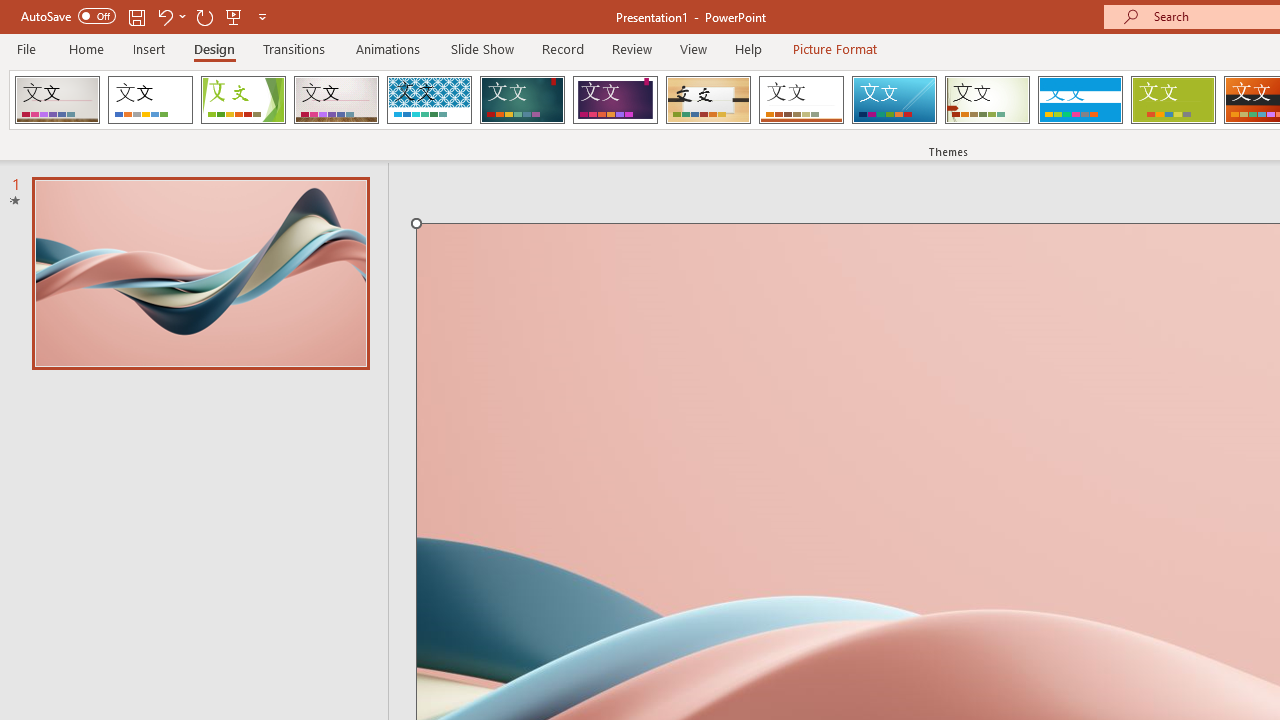  Describe the element at coordinates (834, 48) in the screenshot. I see `Picture Format` at that location.